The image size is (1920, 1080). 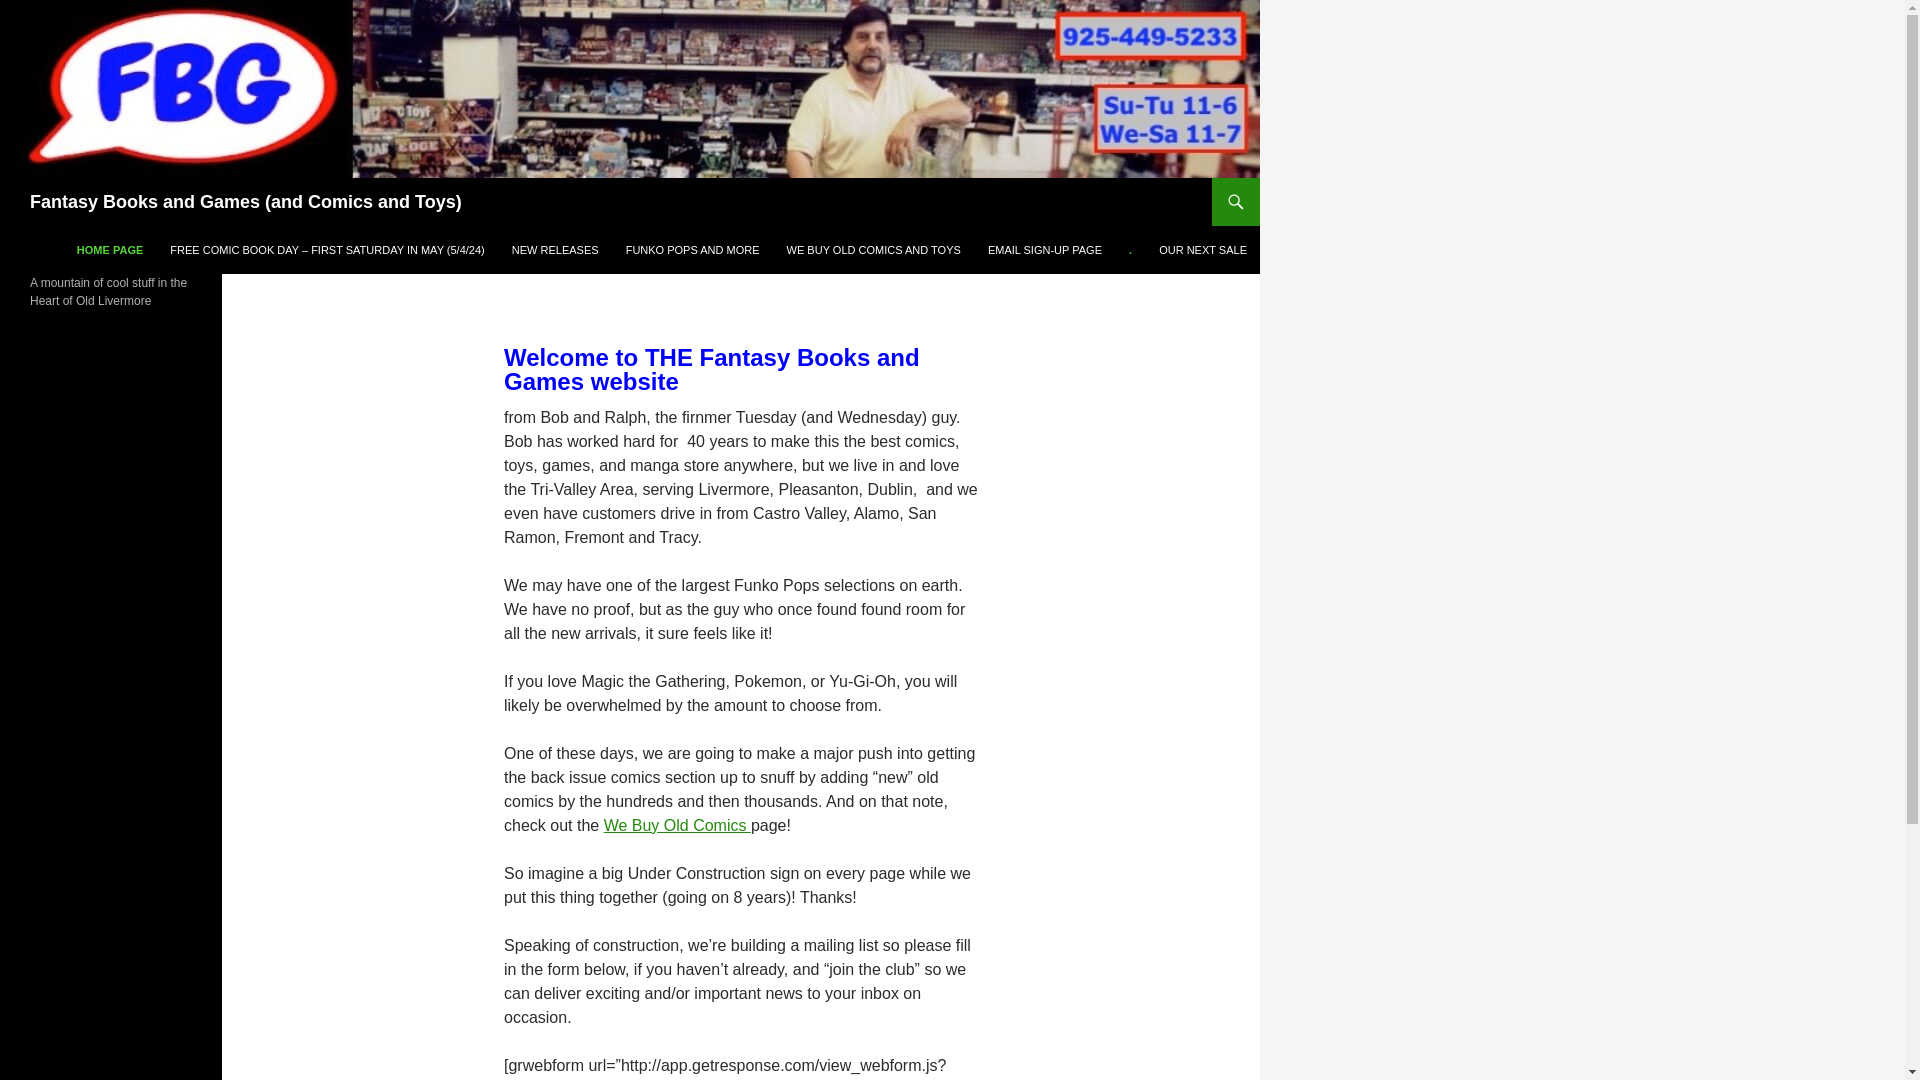 What do you see at coordinates (677, 824) in the screenshot?
I see `We Buy Old Comics` at bounding box center [677, 824].